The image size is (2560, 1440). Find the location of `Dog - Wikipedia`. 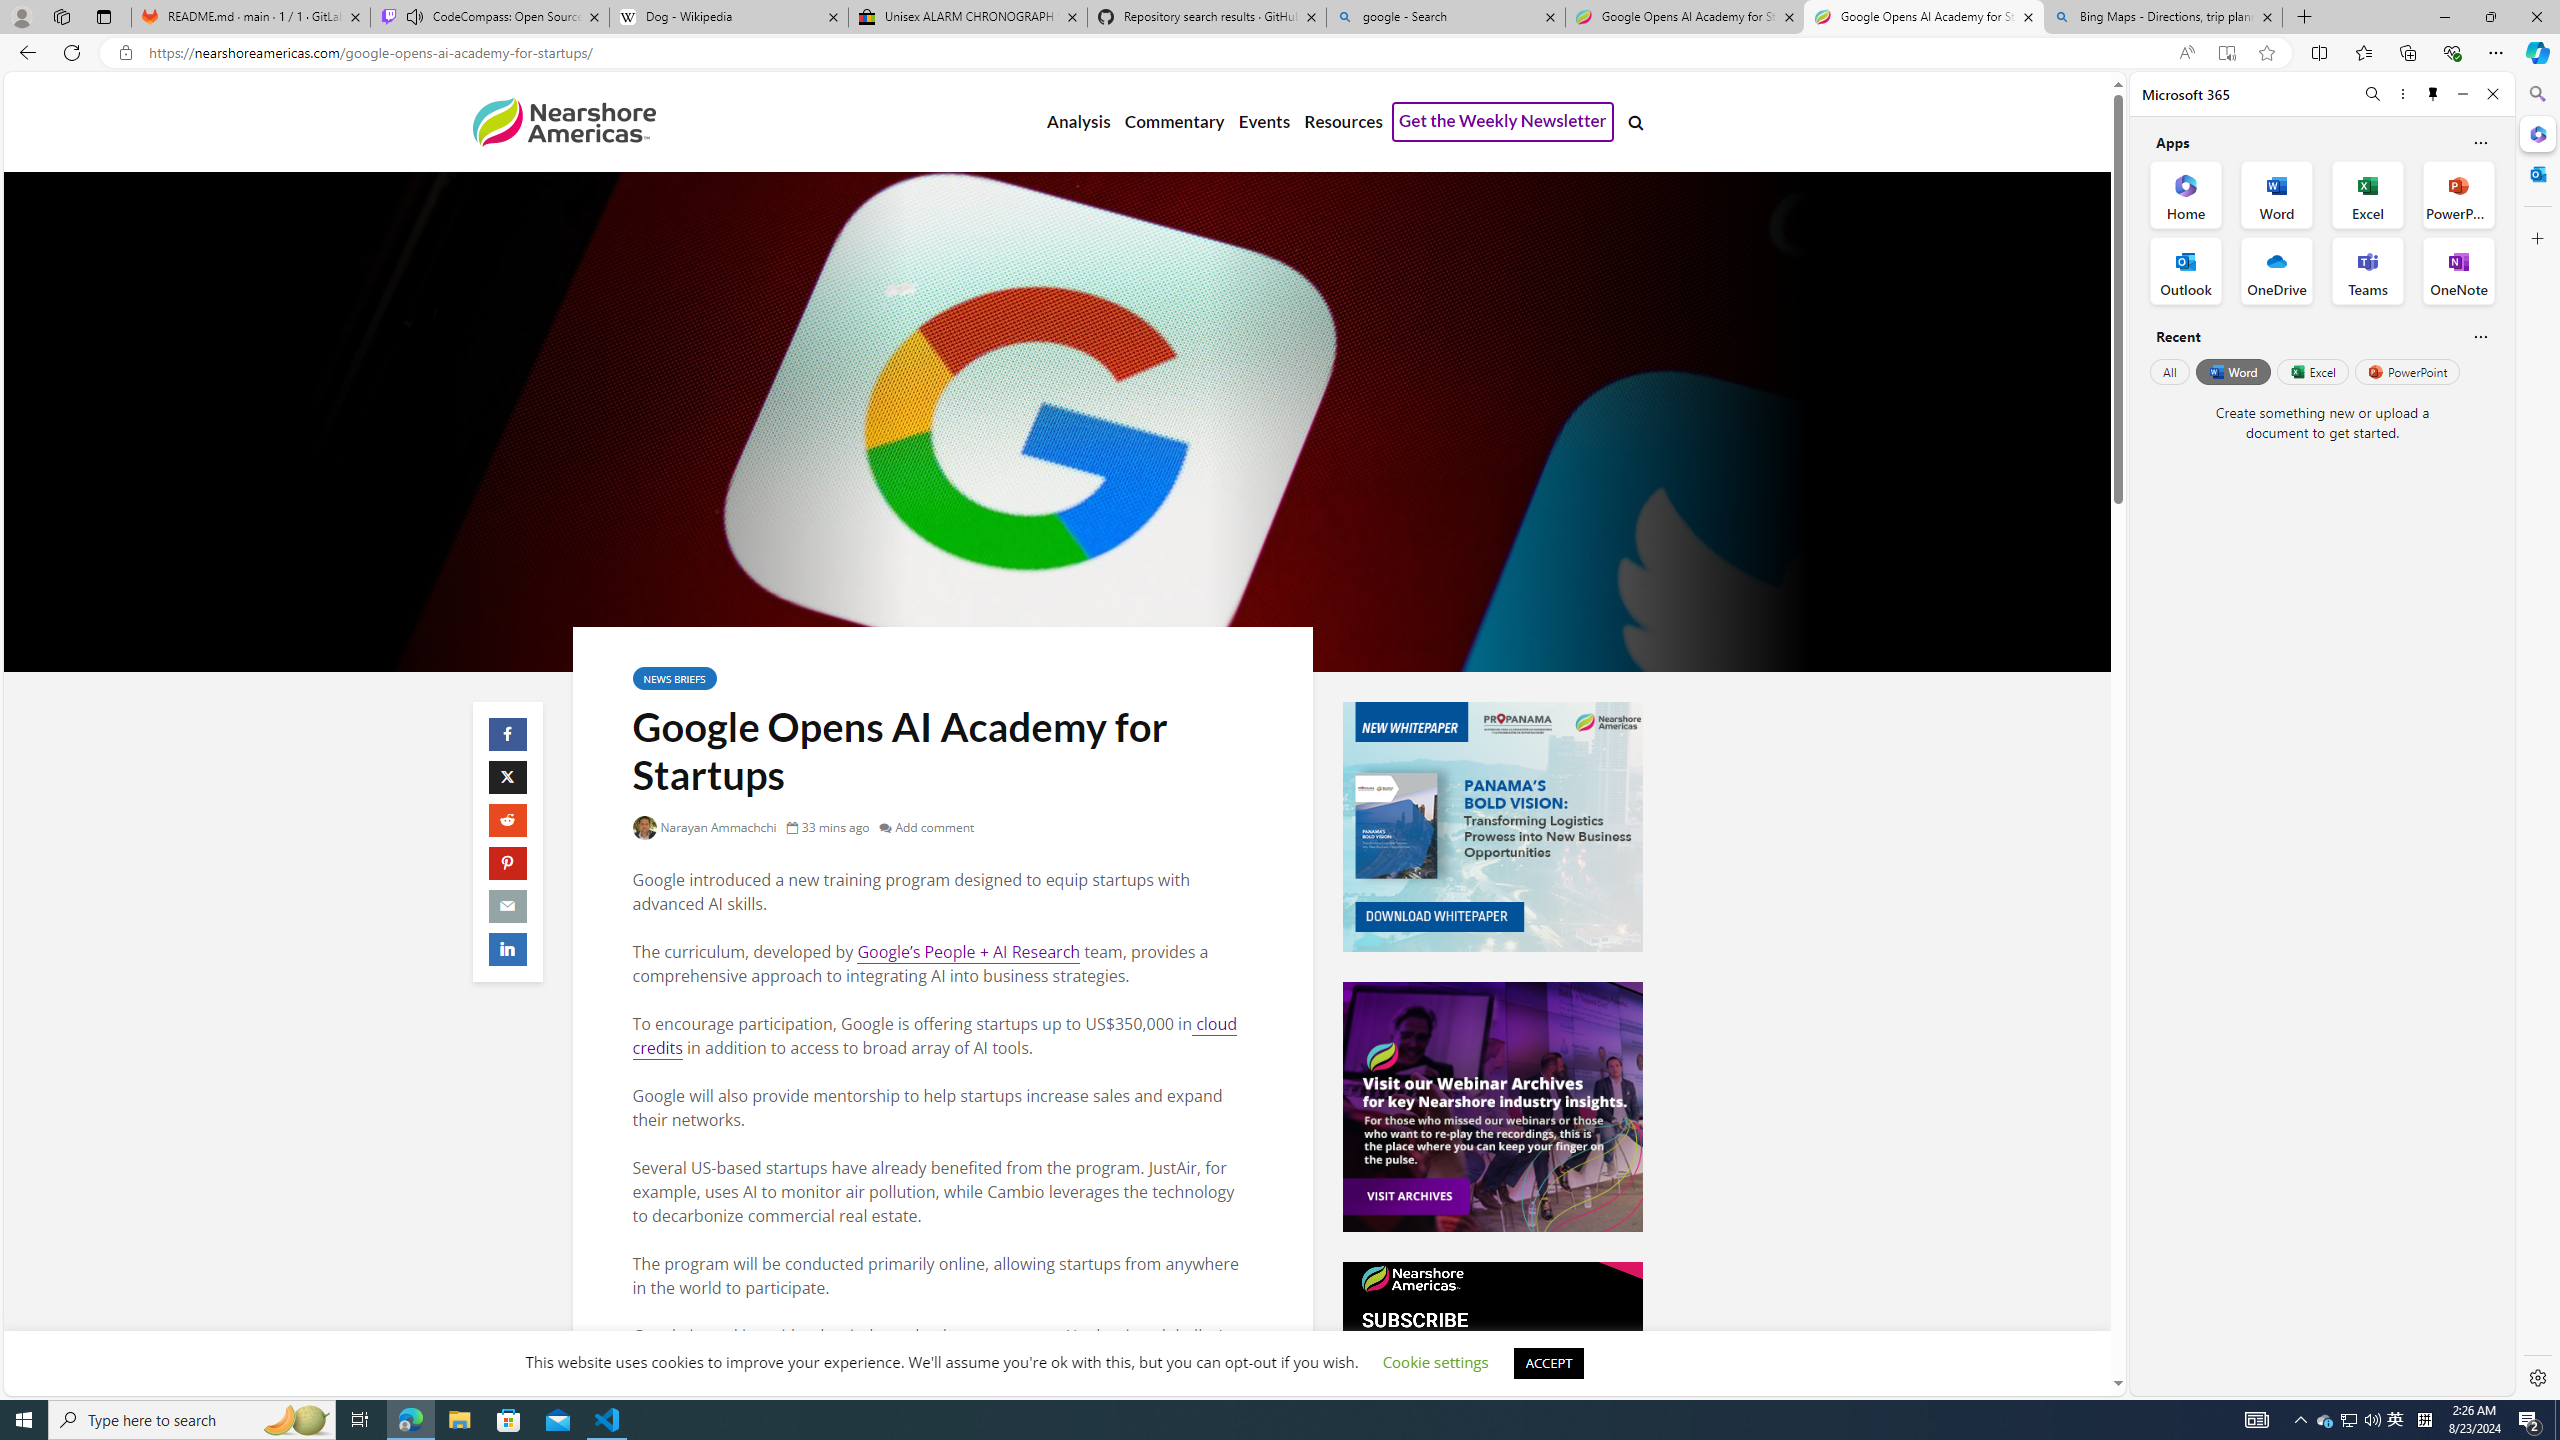

Dog - Wikipedia is located at coordinates (729, 17).